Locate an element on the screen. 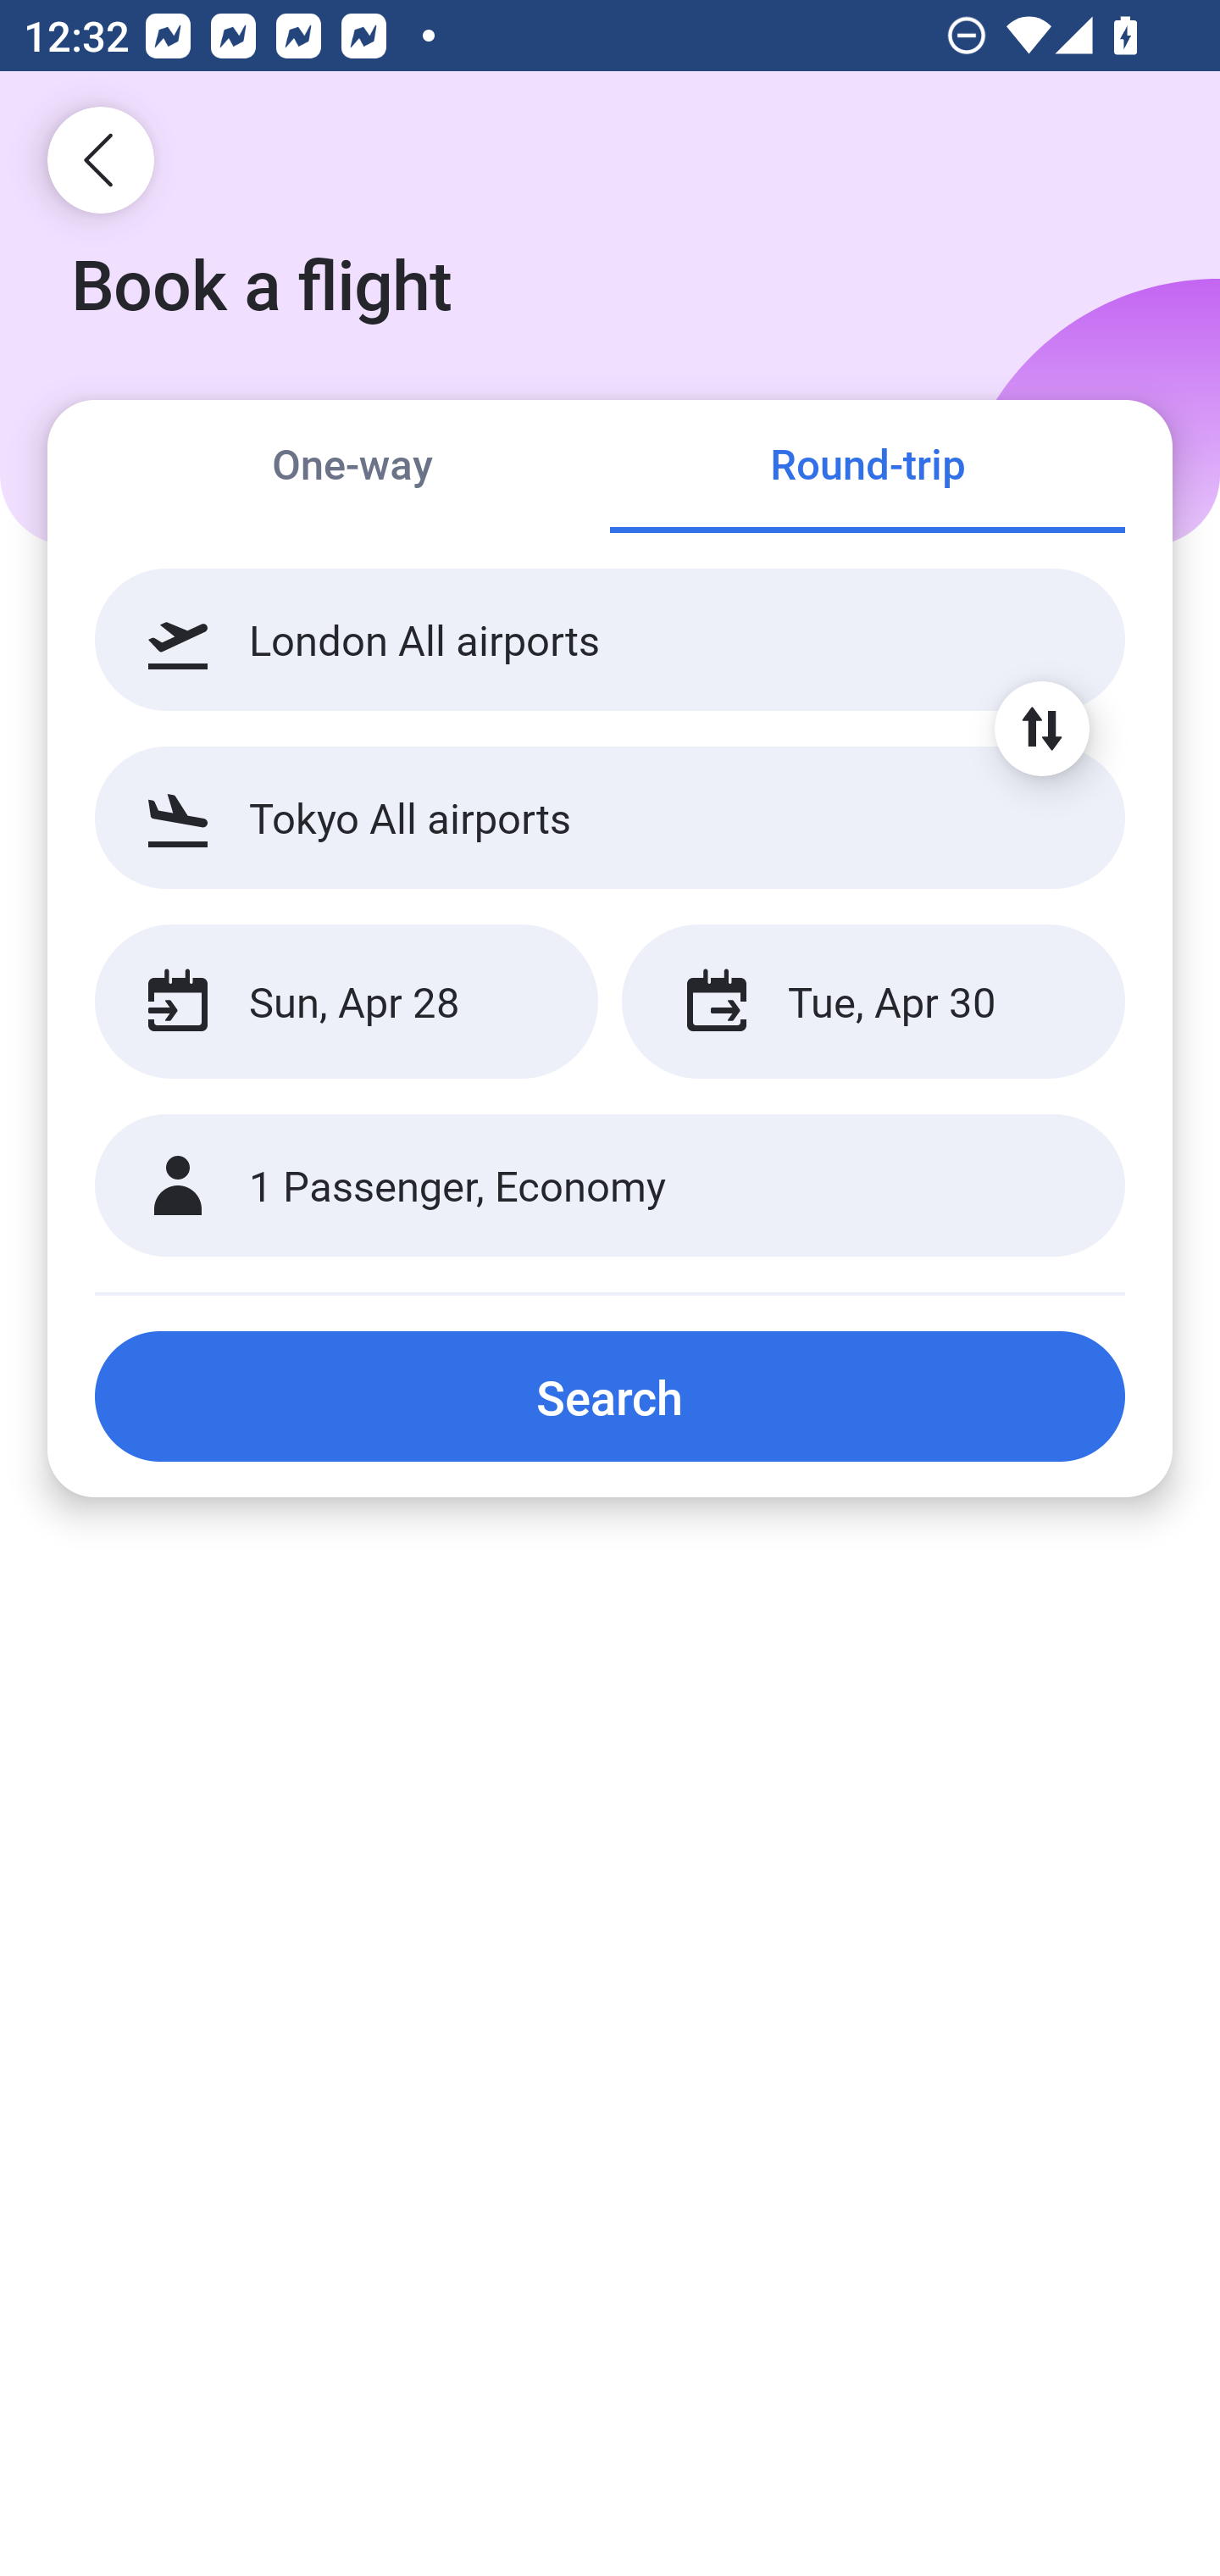 The width and height of the screenshot is (1220, 2576). One-way is located at coordinates (352, 468).